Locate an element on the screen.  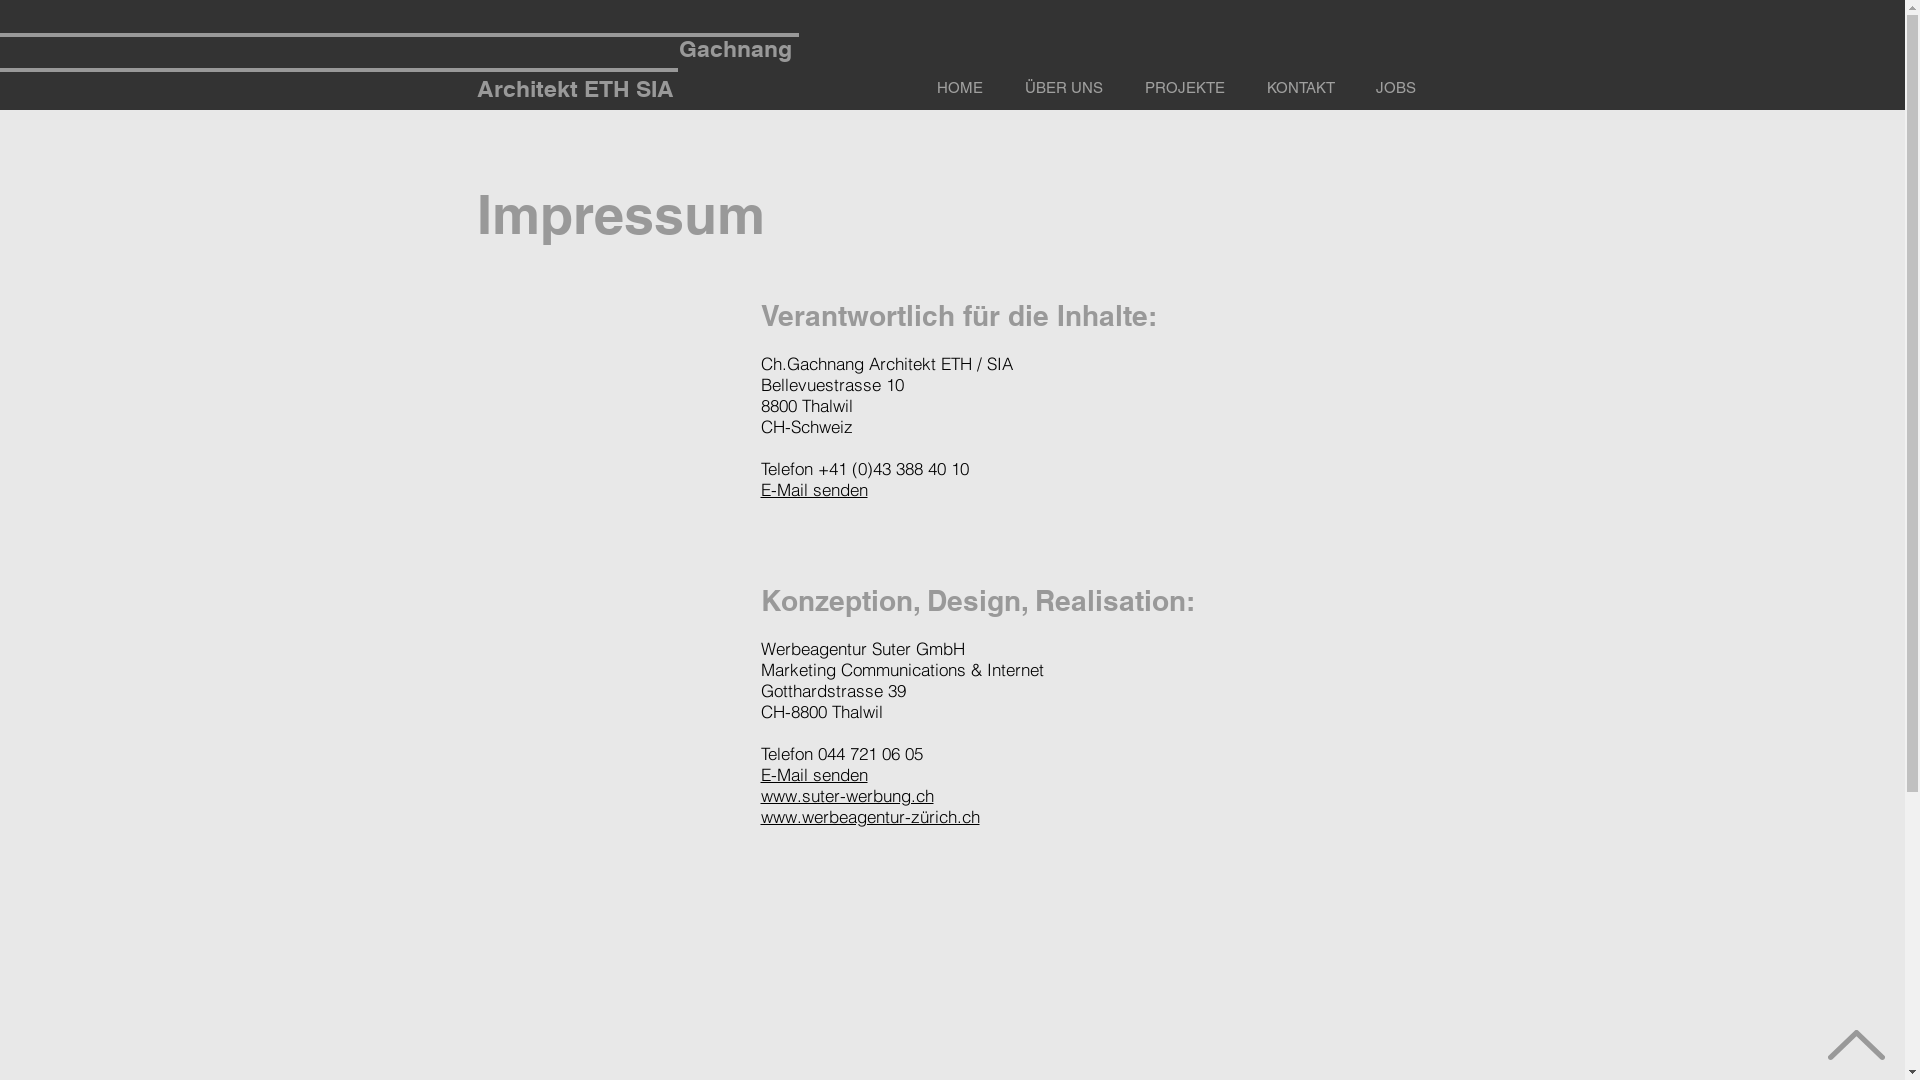
Gachnang is located at coordinates (734, 48).